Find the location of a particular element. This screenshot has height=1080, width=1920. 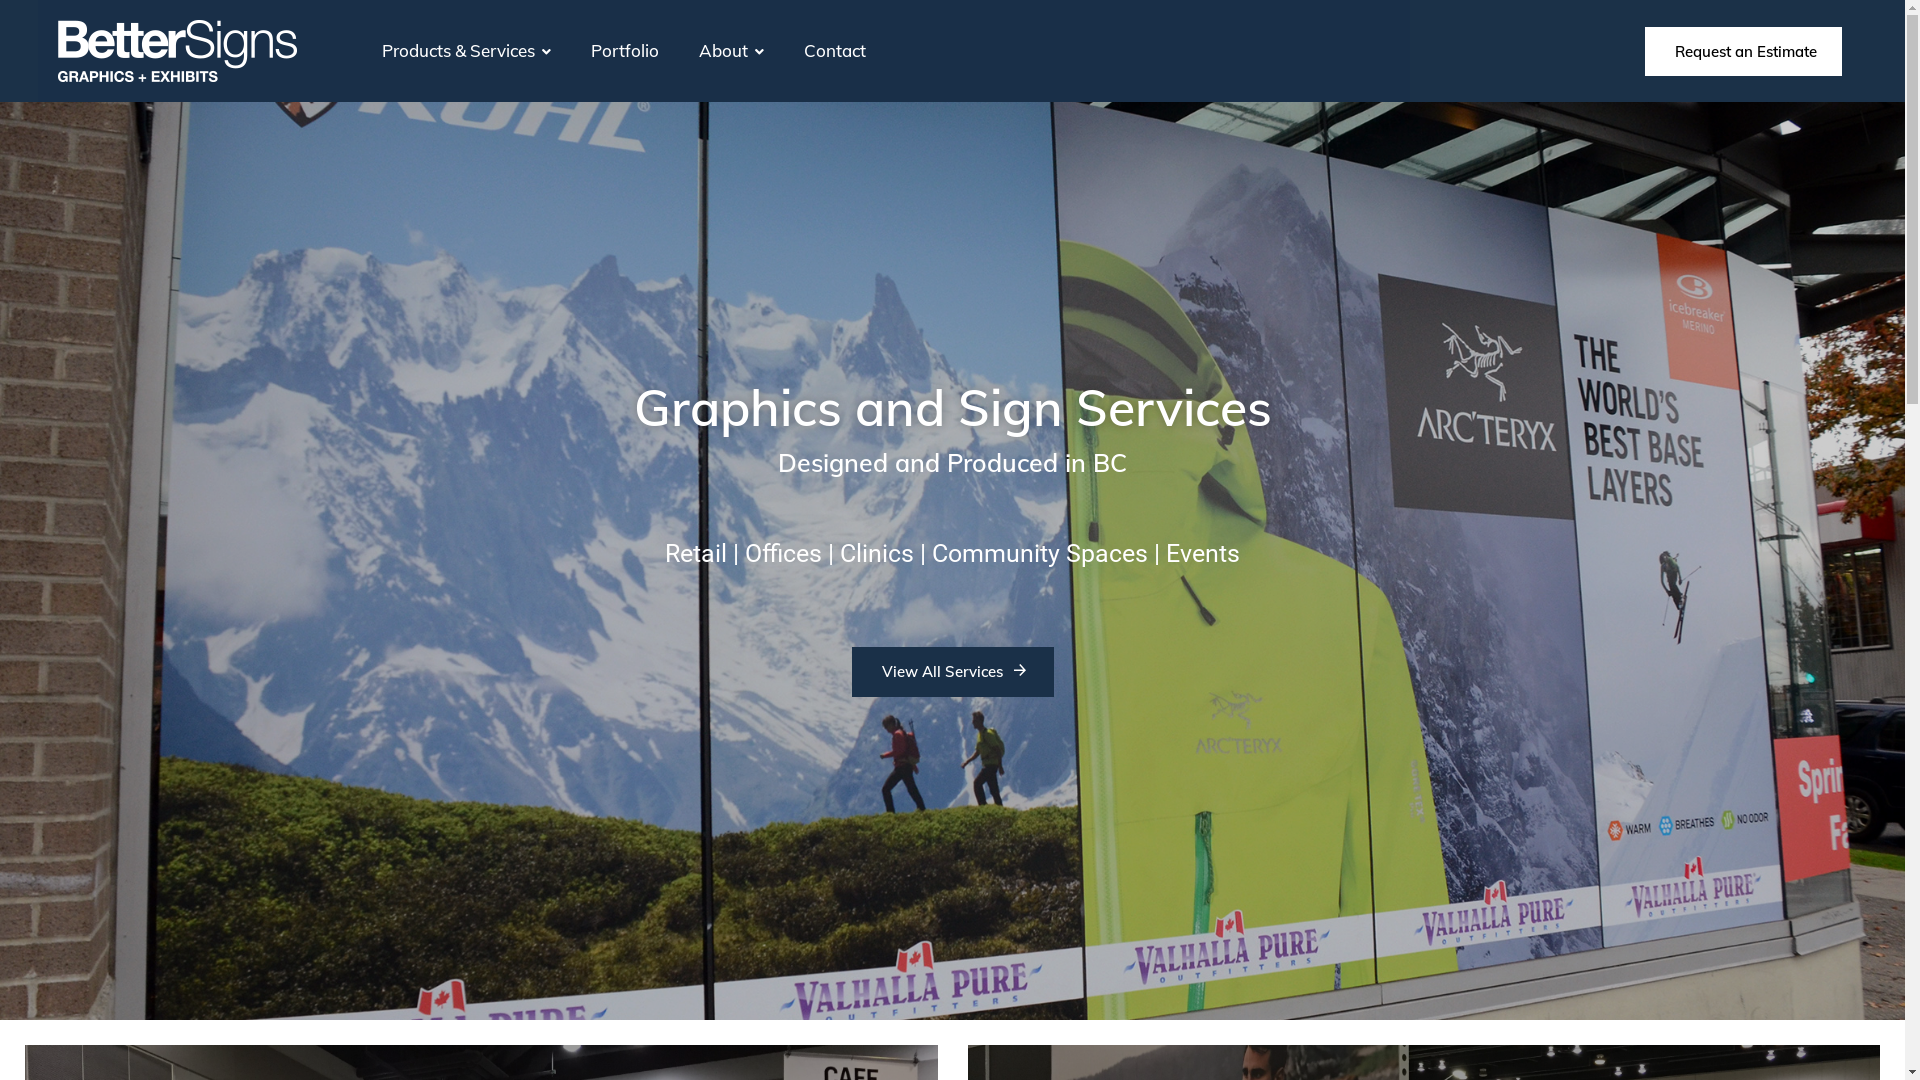

Portfolio is located at coordinates (625, 50).